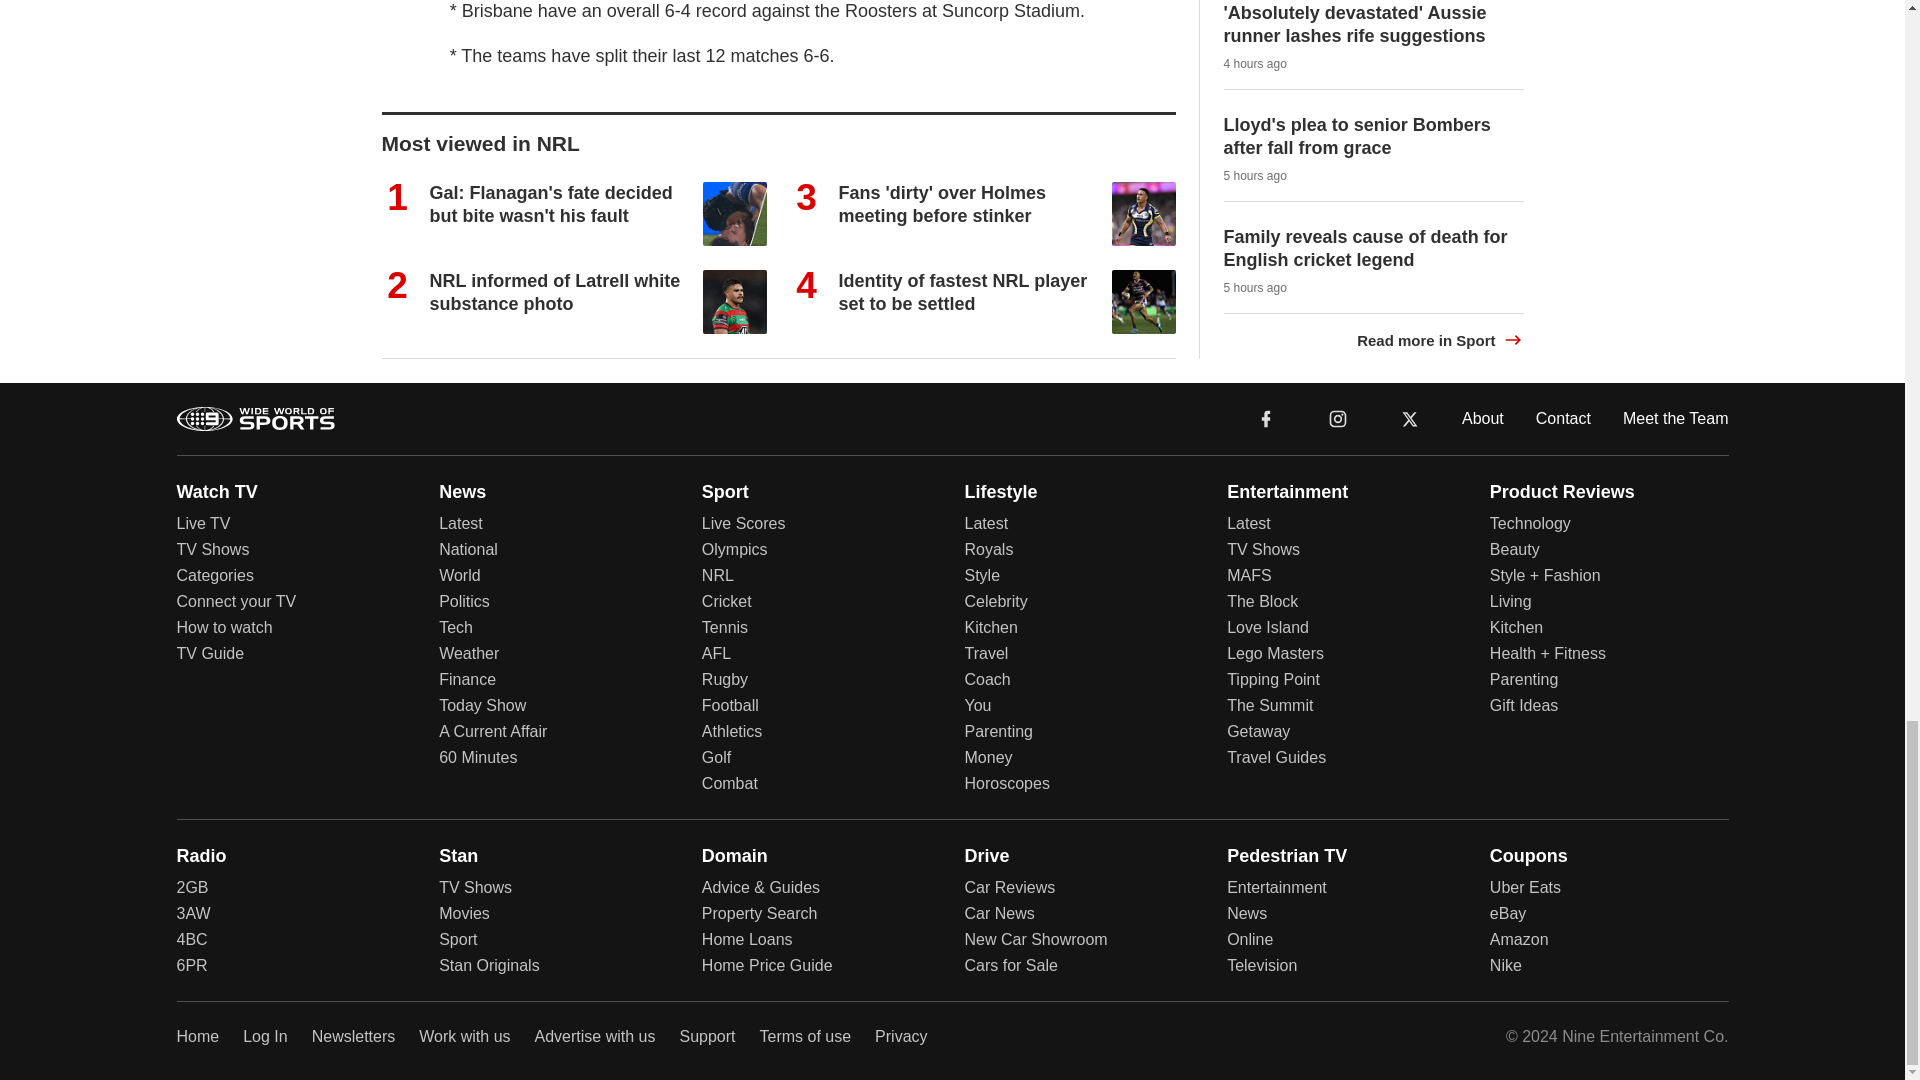 The height and width of the screenshot is (1080, 1920). What do you see at coordinates (1266, 417) in the screenshot?
I see `facebook` at bounding box center [1266, 417].